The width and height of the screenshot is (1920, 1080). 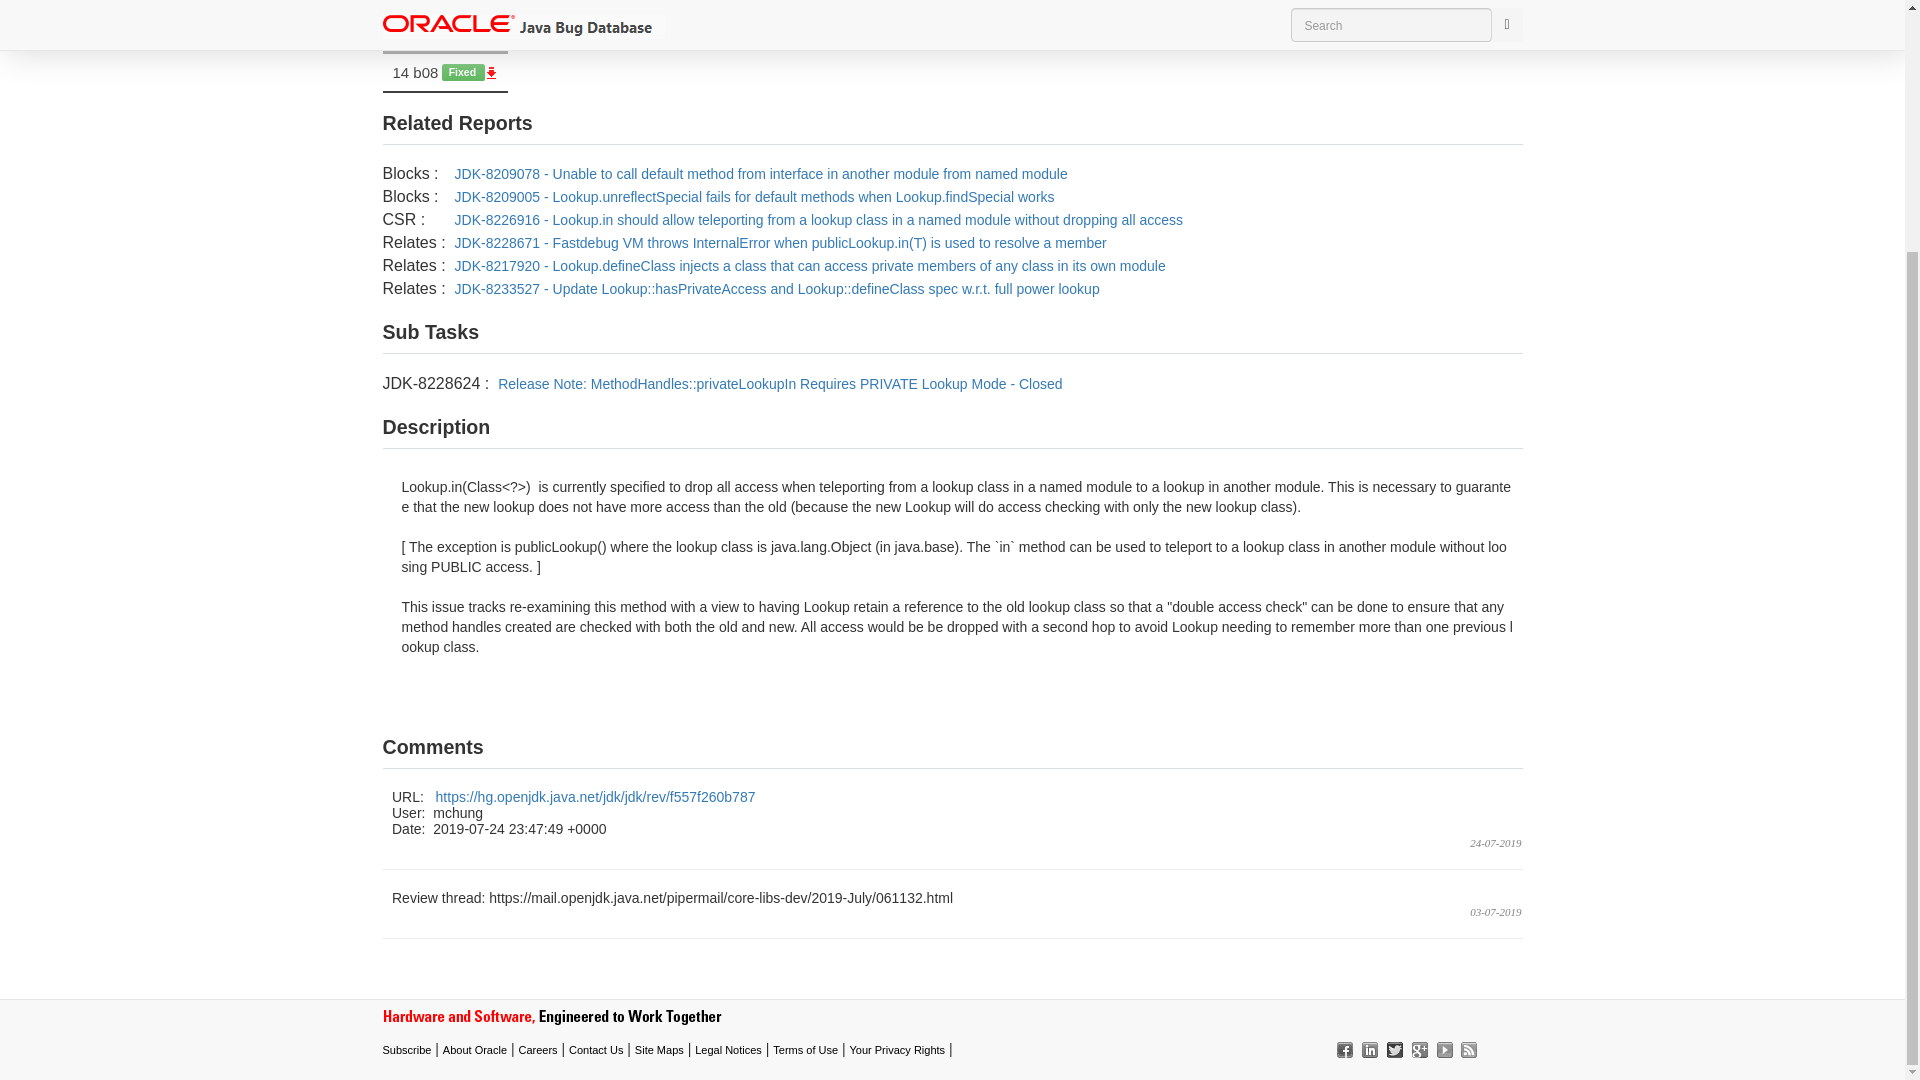 What do you see at coordinates (728, 1050) in the screenshot?
I see `Legal Notices` at bounding box center [728, 1050].